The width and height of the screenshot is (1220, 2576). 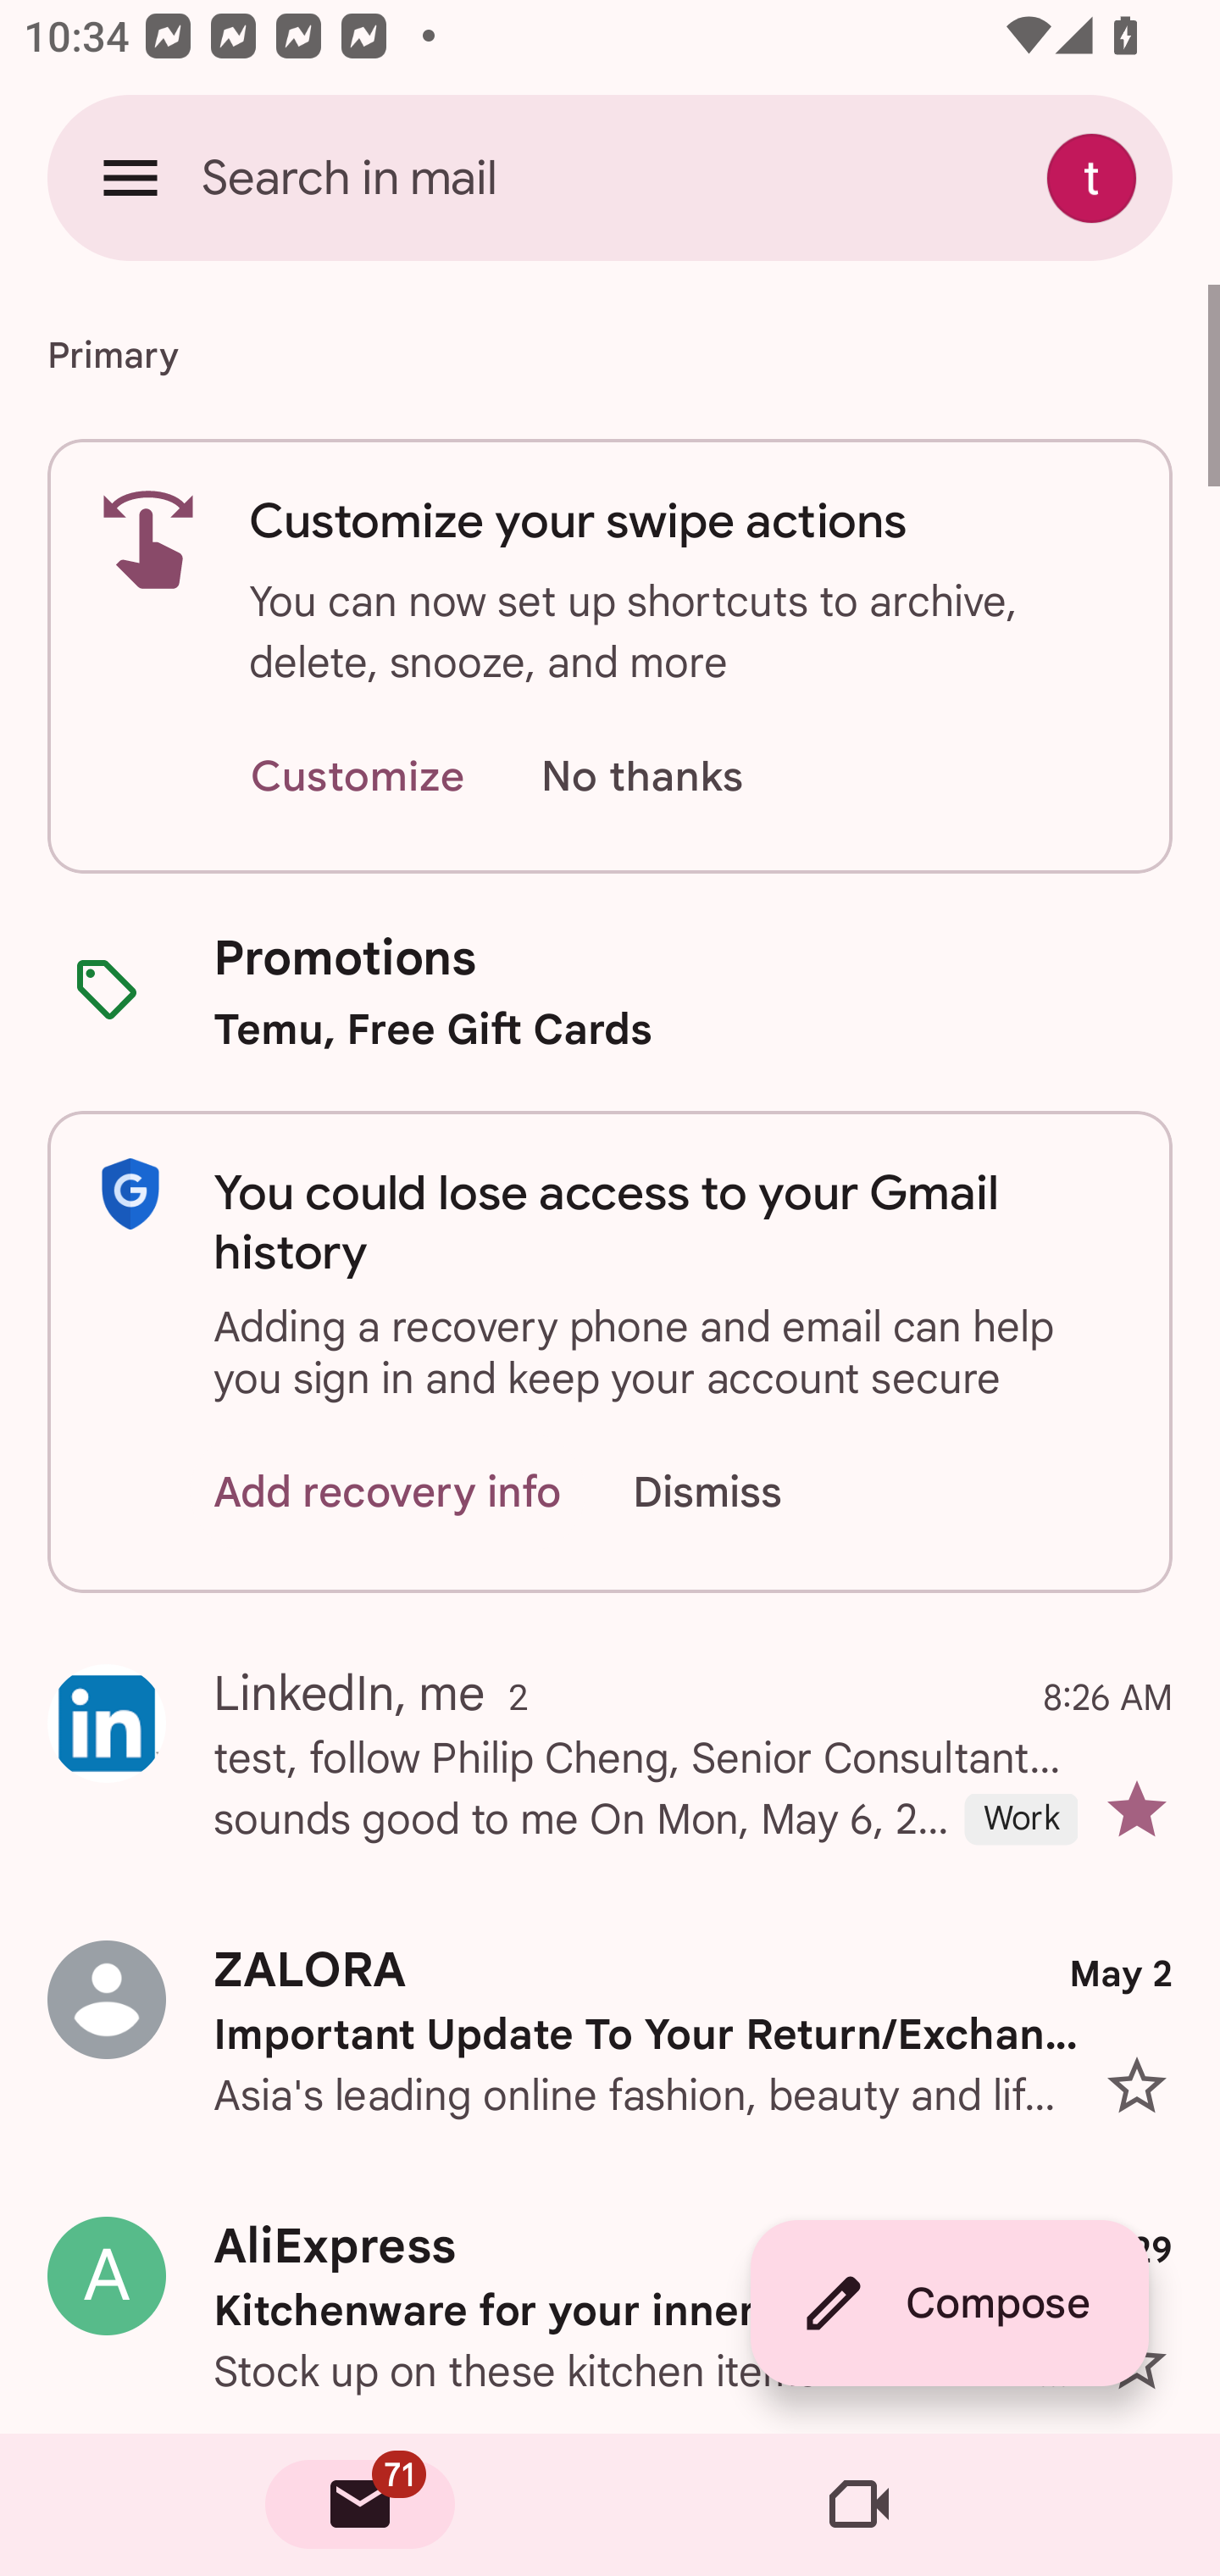 I want to click on No thanks, so click(x=641, y=778).